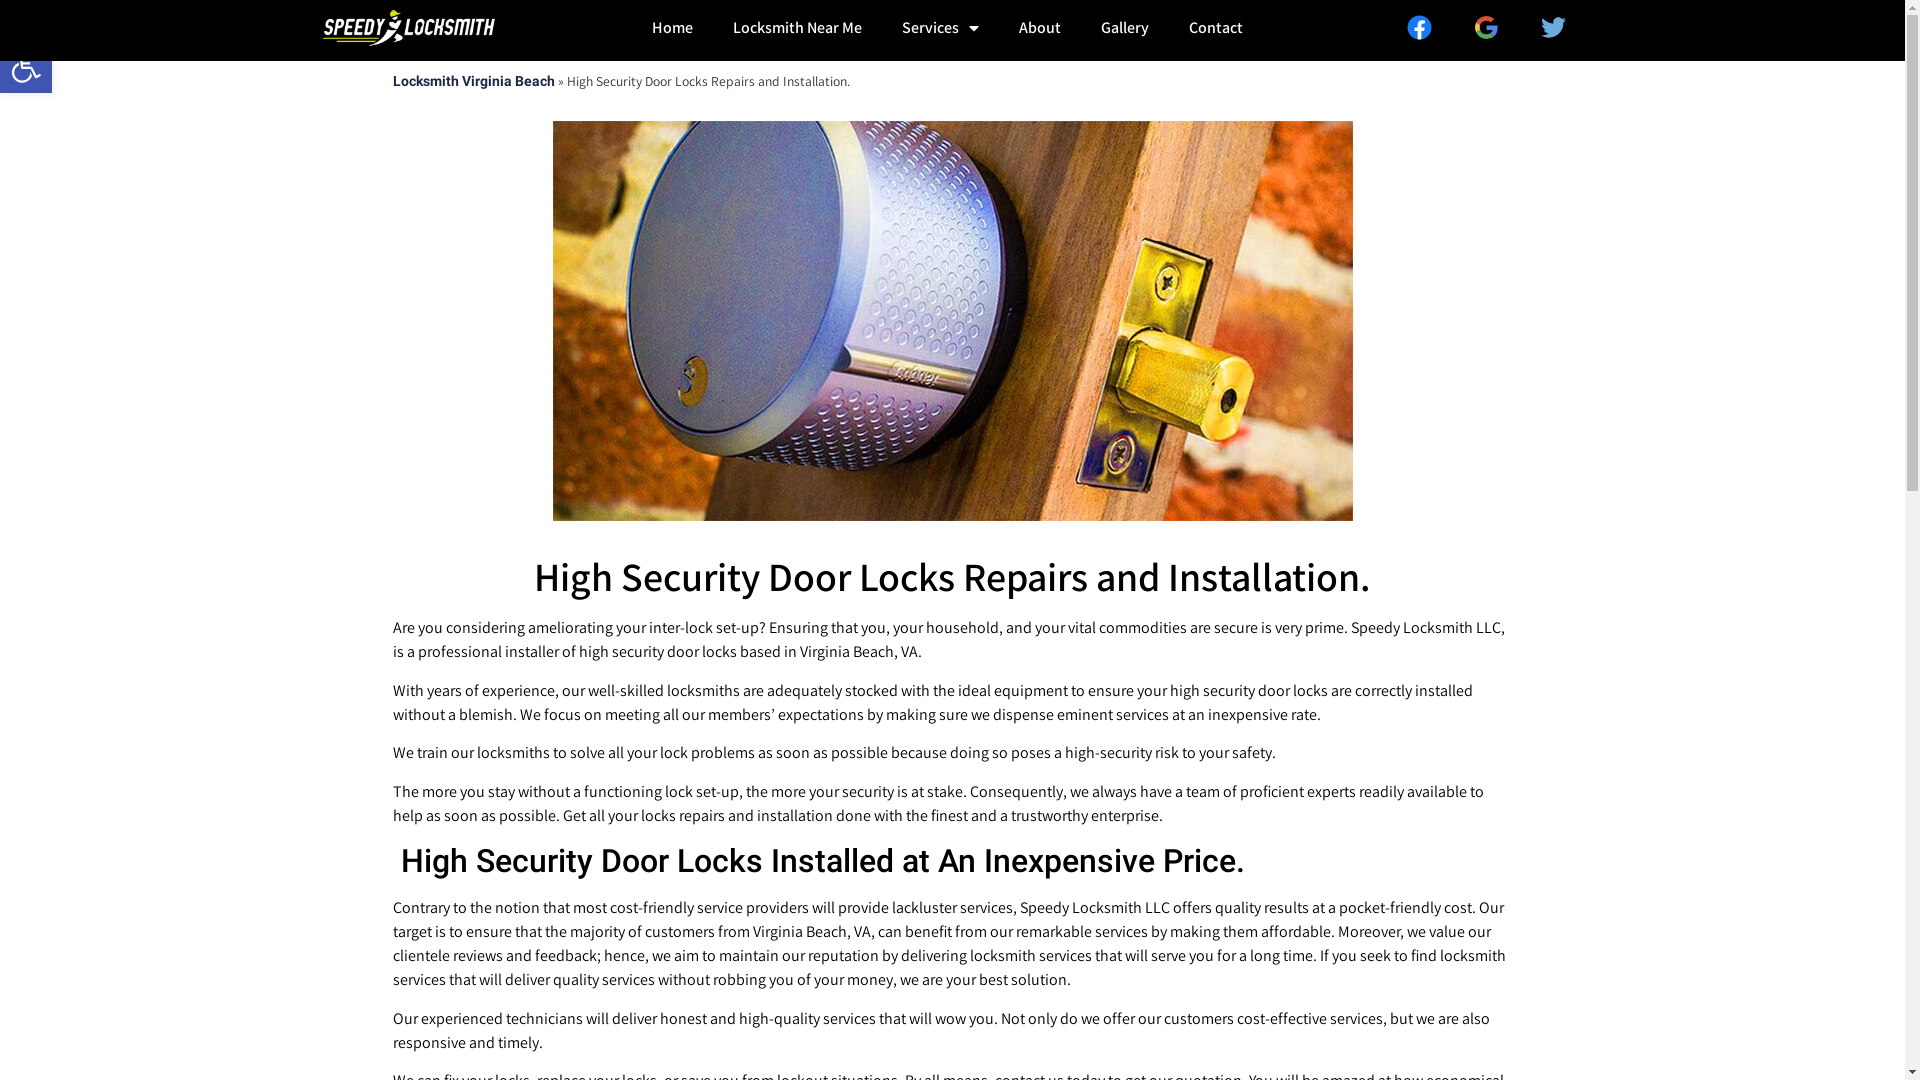 The image size is (1920, 1080). Describe the element at coordinates (1040, 28) in the screenshot. I see `About` at that location.